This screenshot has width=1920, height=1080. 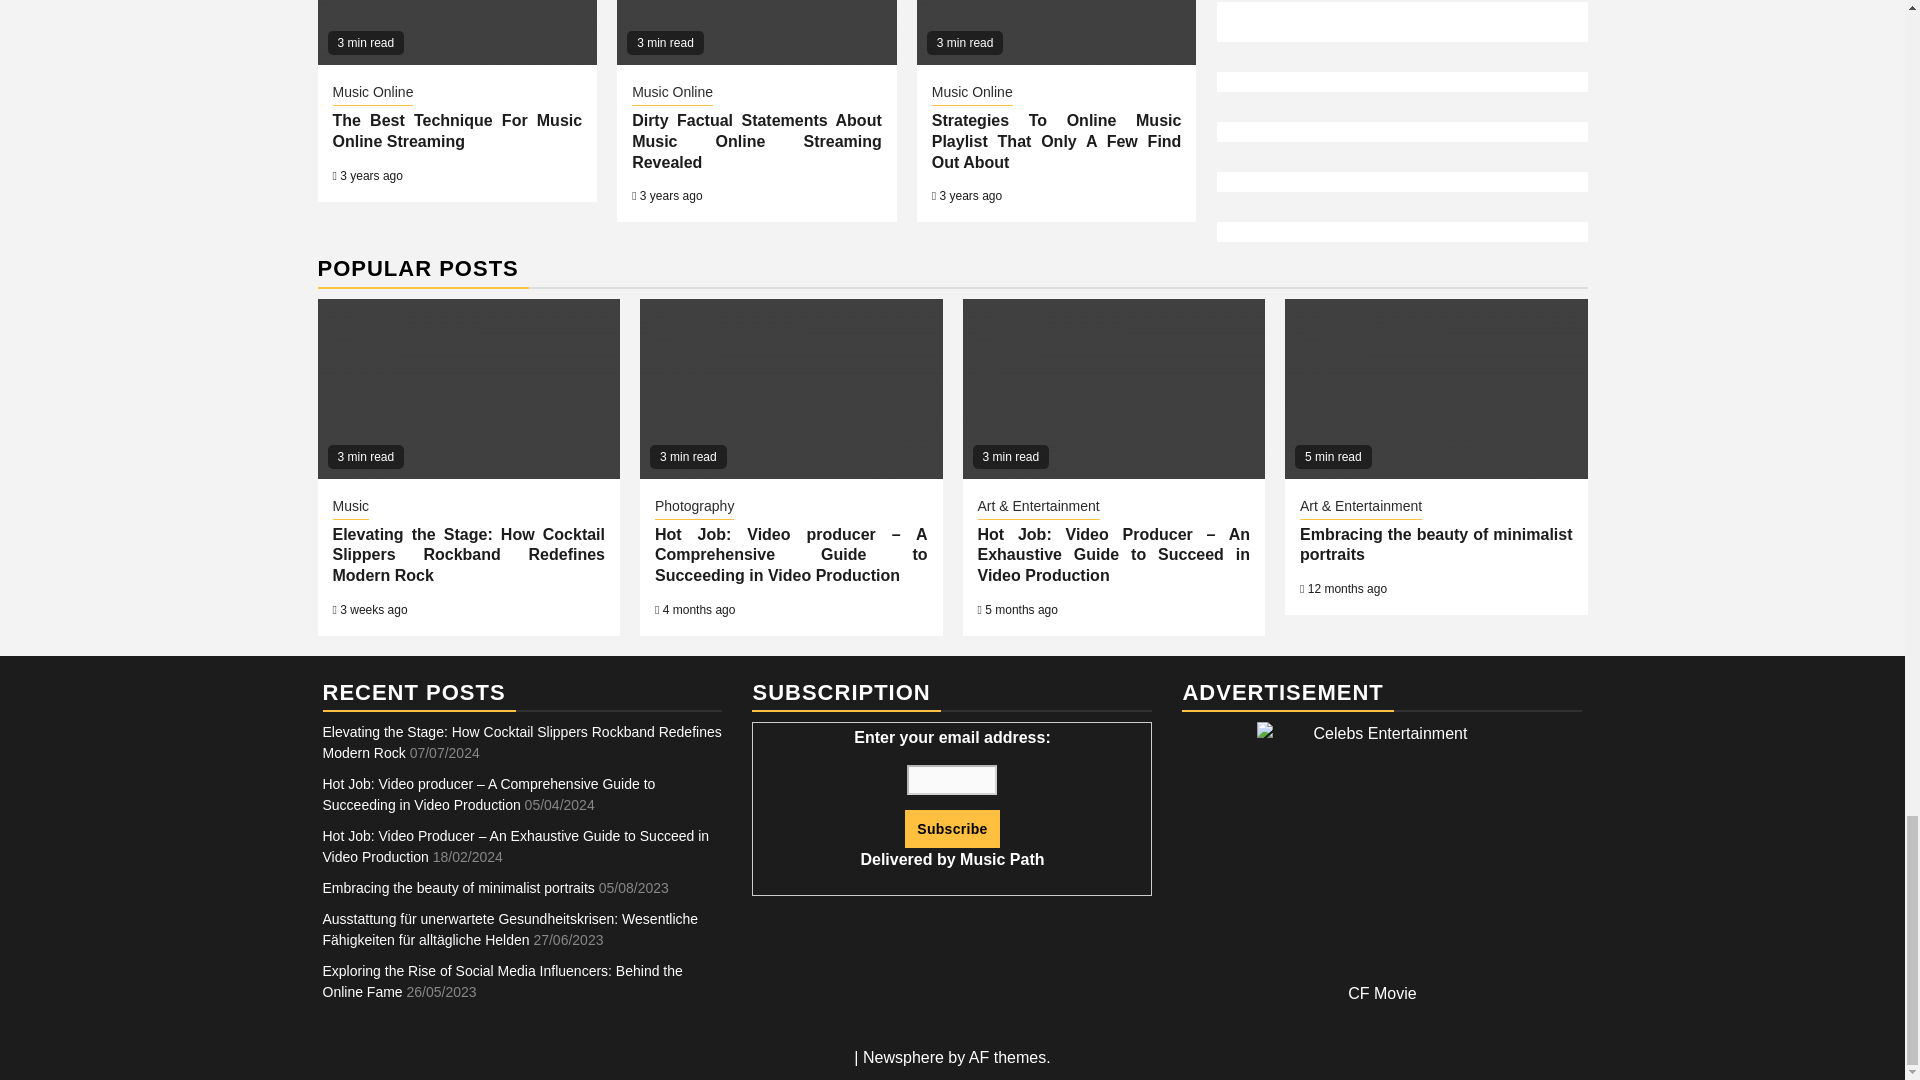 I want to click on Music Online, so click(x=672, y=94).